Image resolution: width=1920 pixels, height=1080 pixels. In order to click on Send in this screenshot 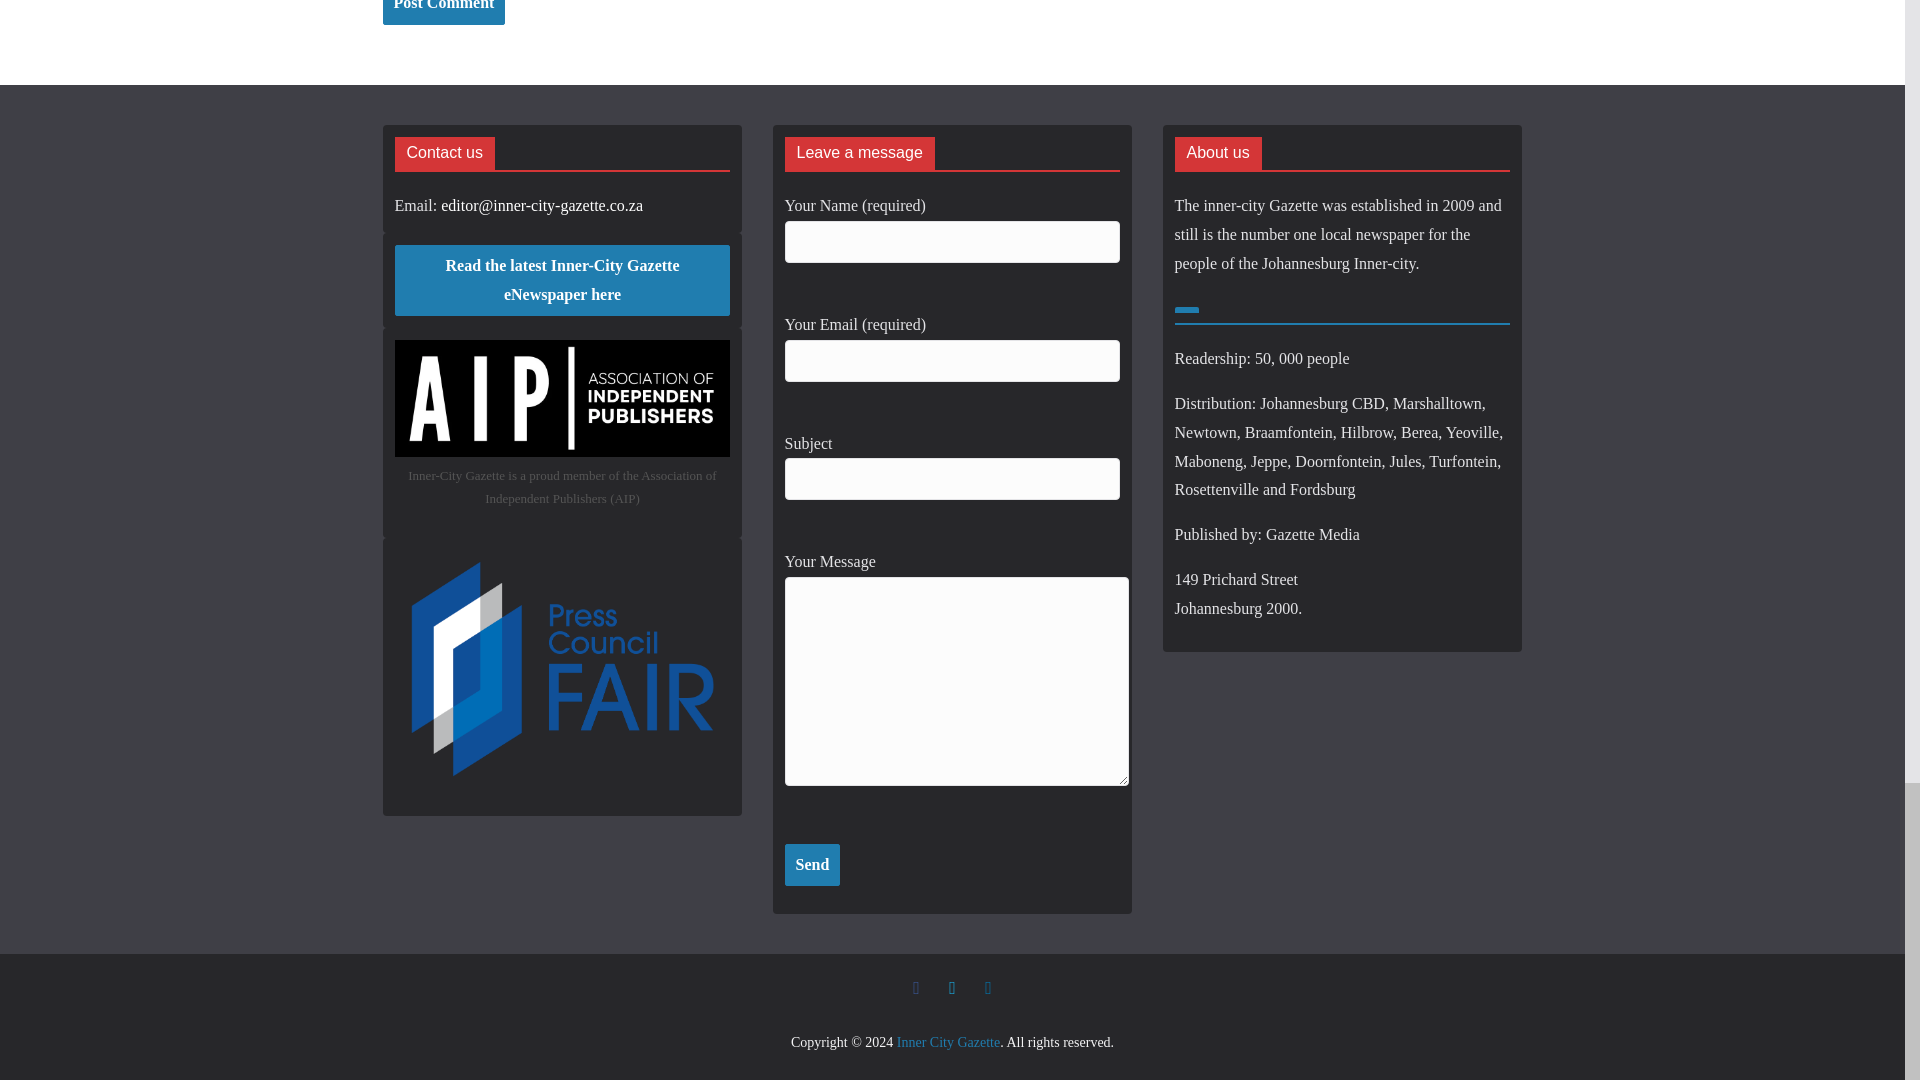, I will do `click(812, 864)`.